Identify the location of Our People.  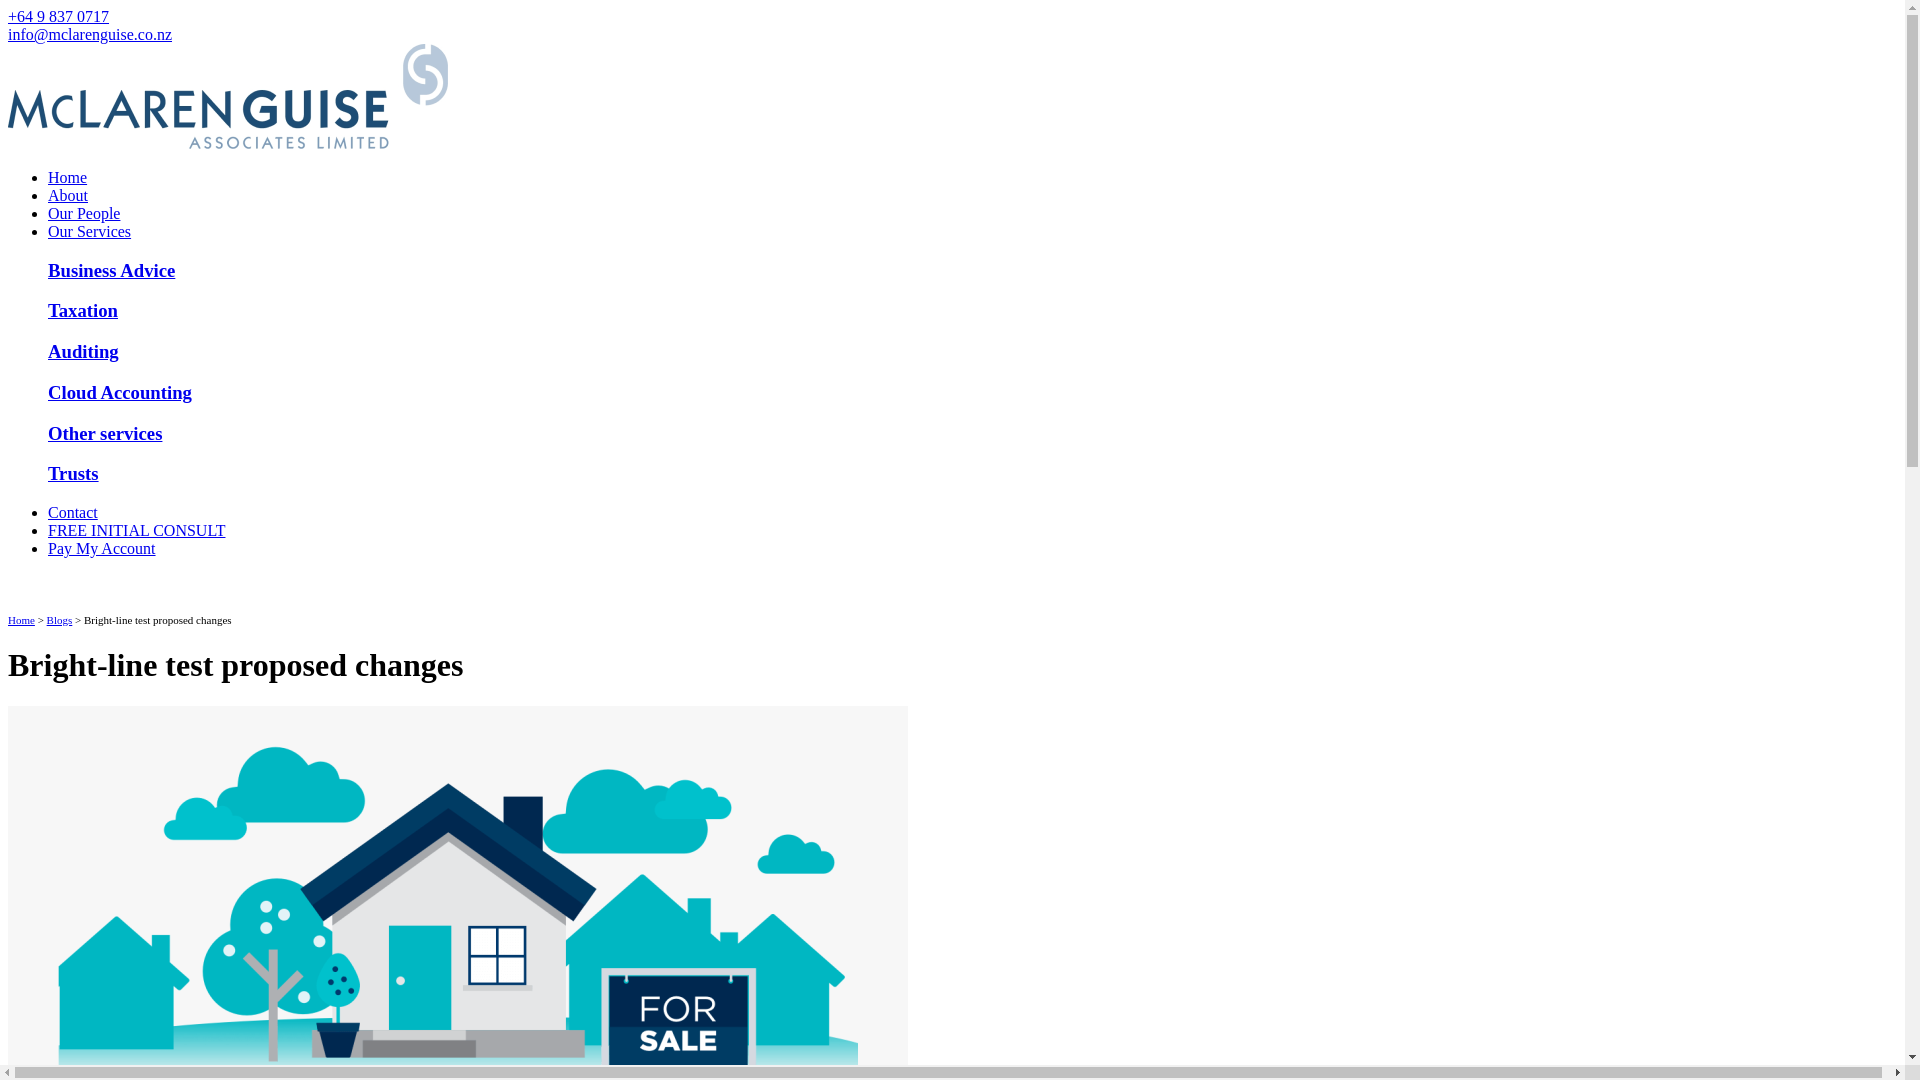
(84, 214).